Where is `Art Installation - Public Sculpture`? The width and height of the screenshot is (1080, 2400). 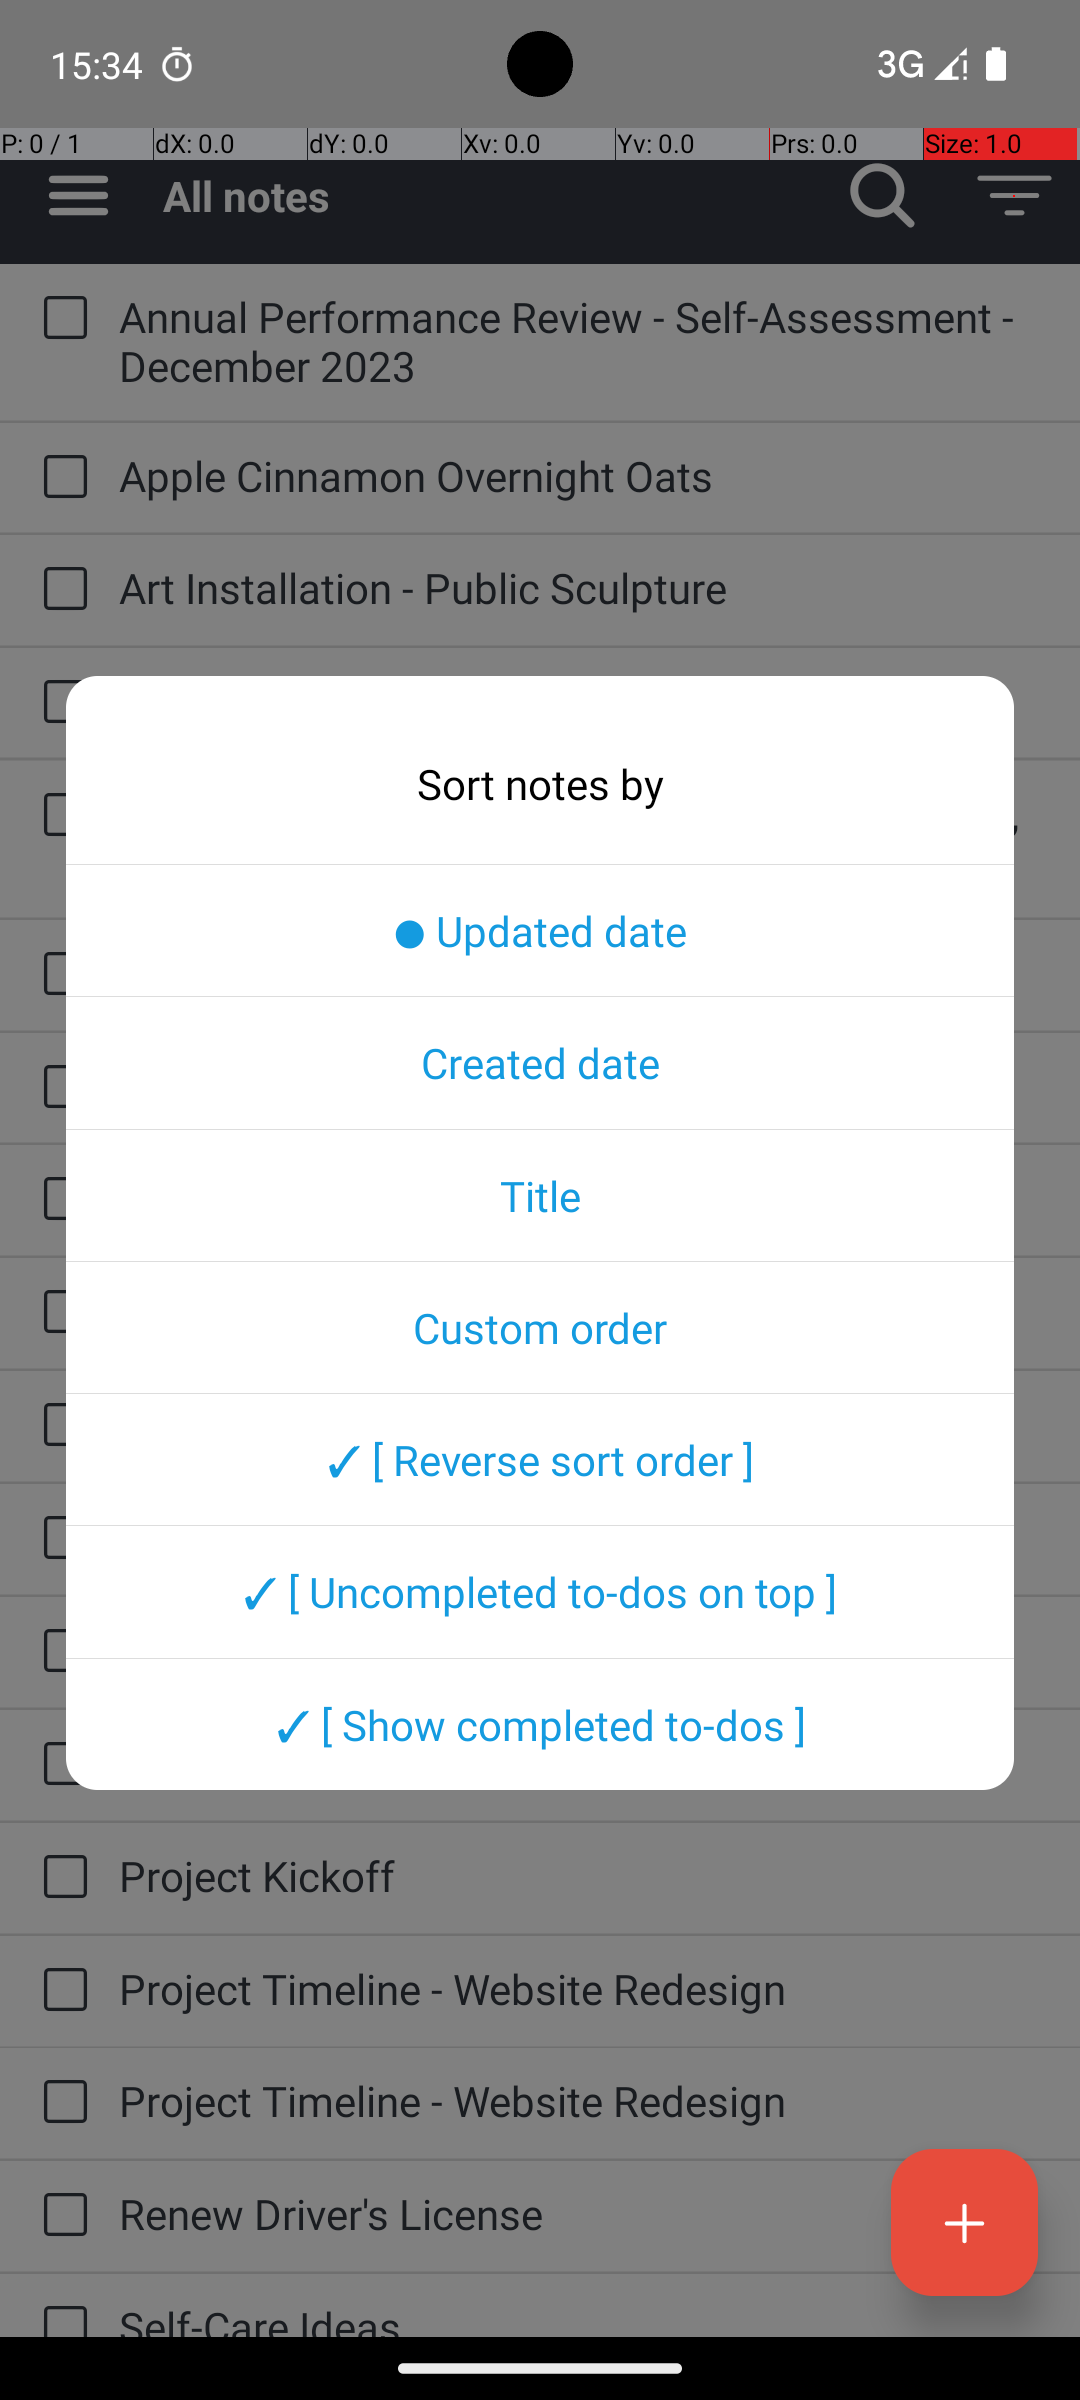
Art Installation - Public Sculpture is located at coordinates (580, 588).